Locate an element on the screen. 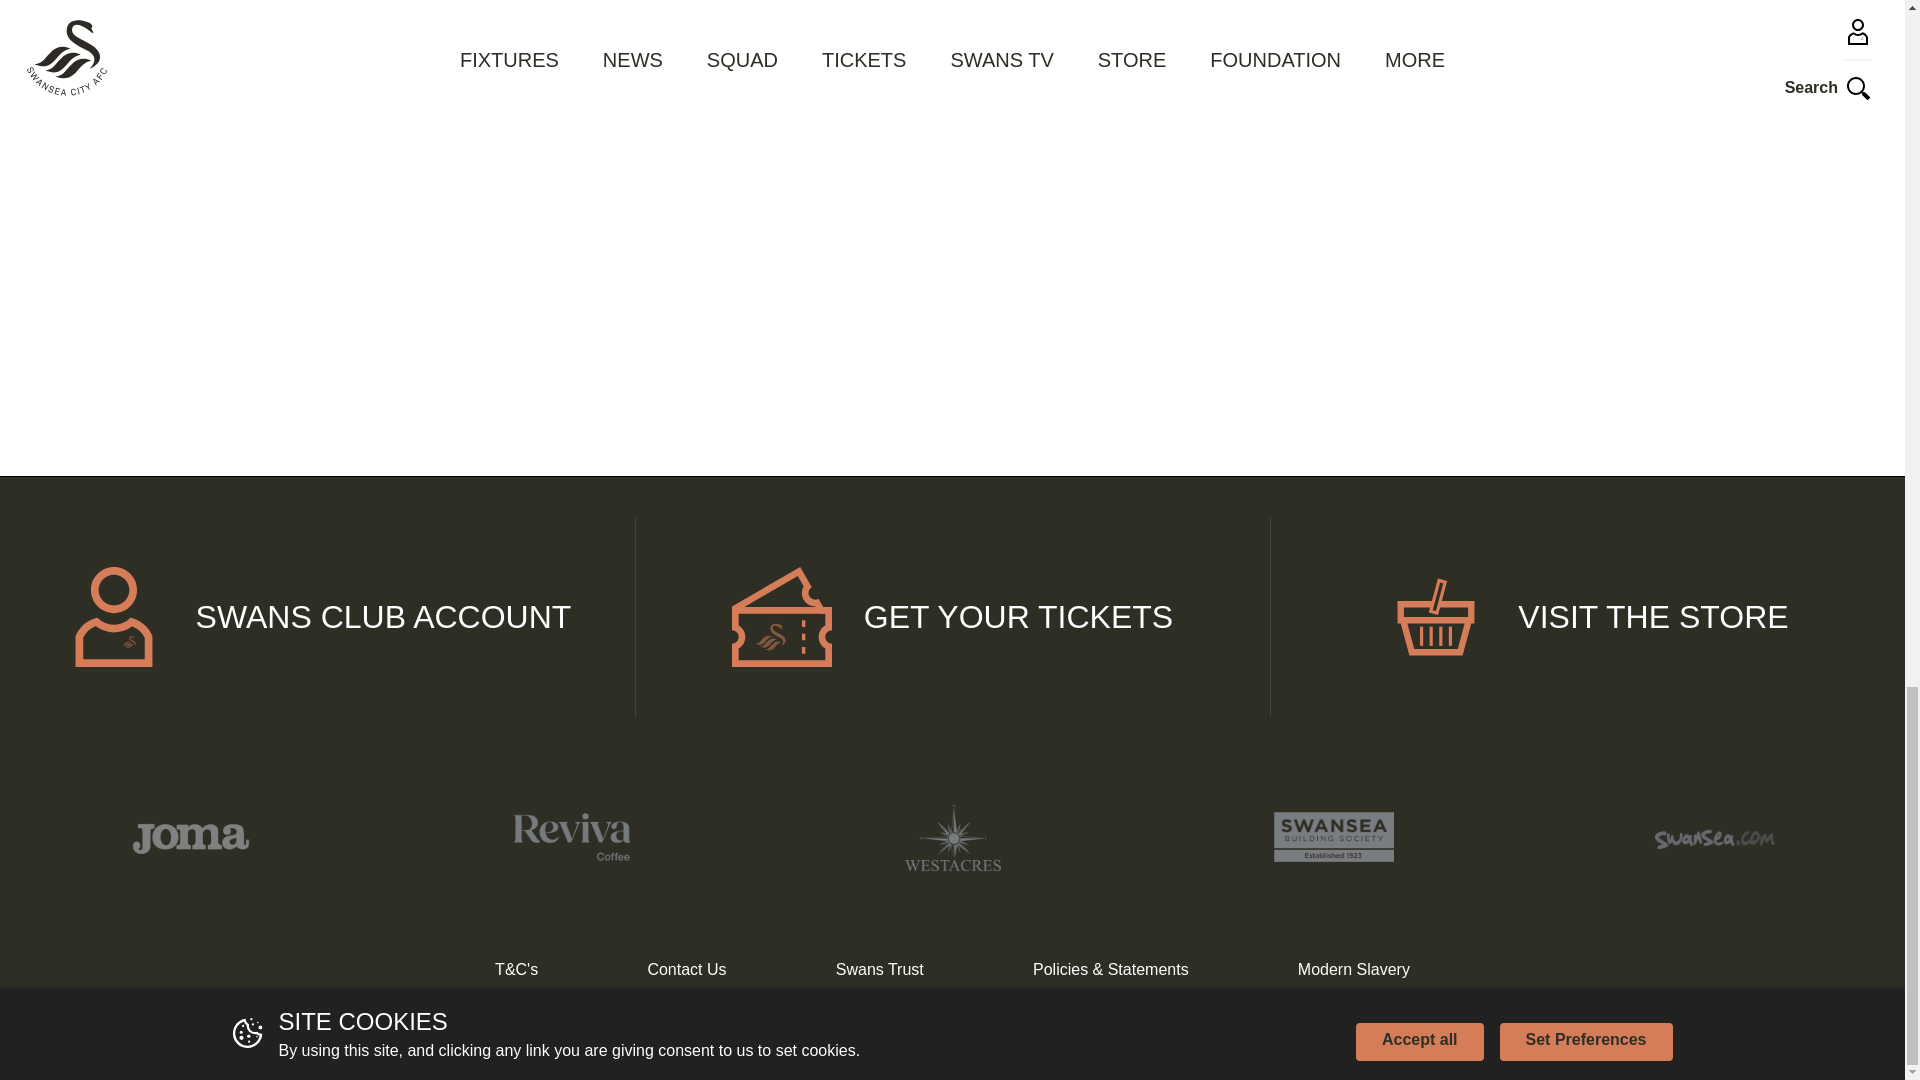 This screenshot has height=1080, width=1920. Sign up or log into Swans Club Account is located at coordinates (318, 617).